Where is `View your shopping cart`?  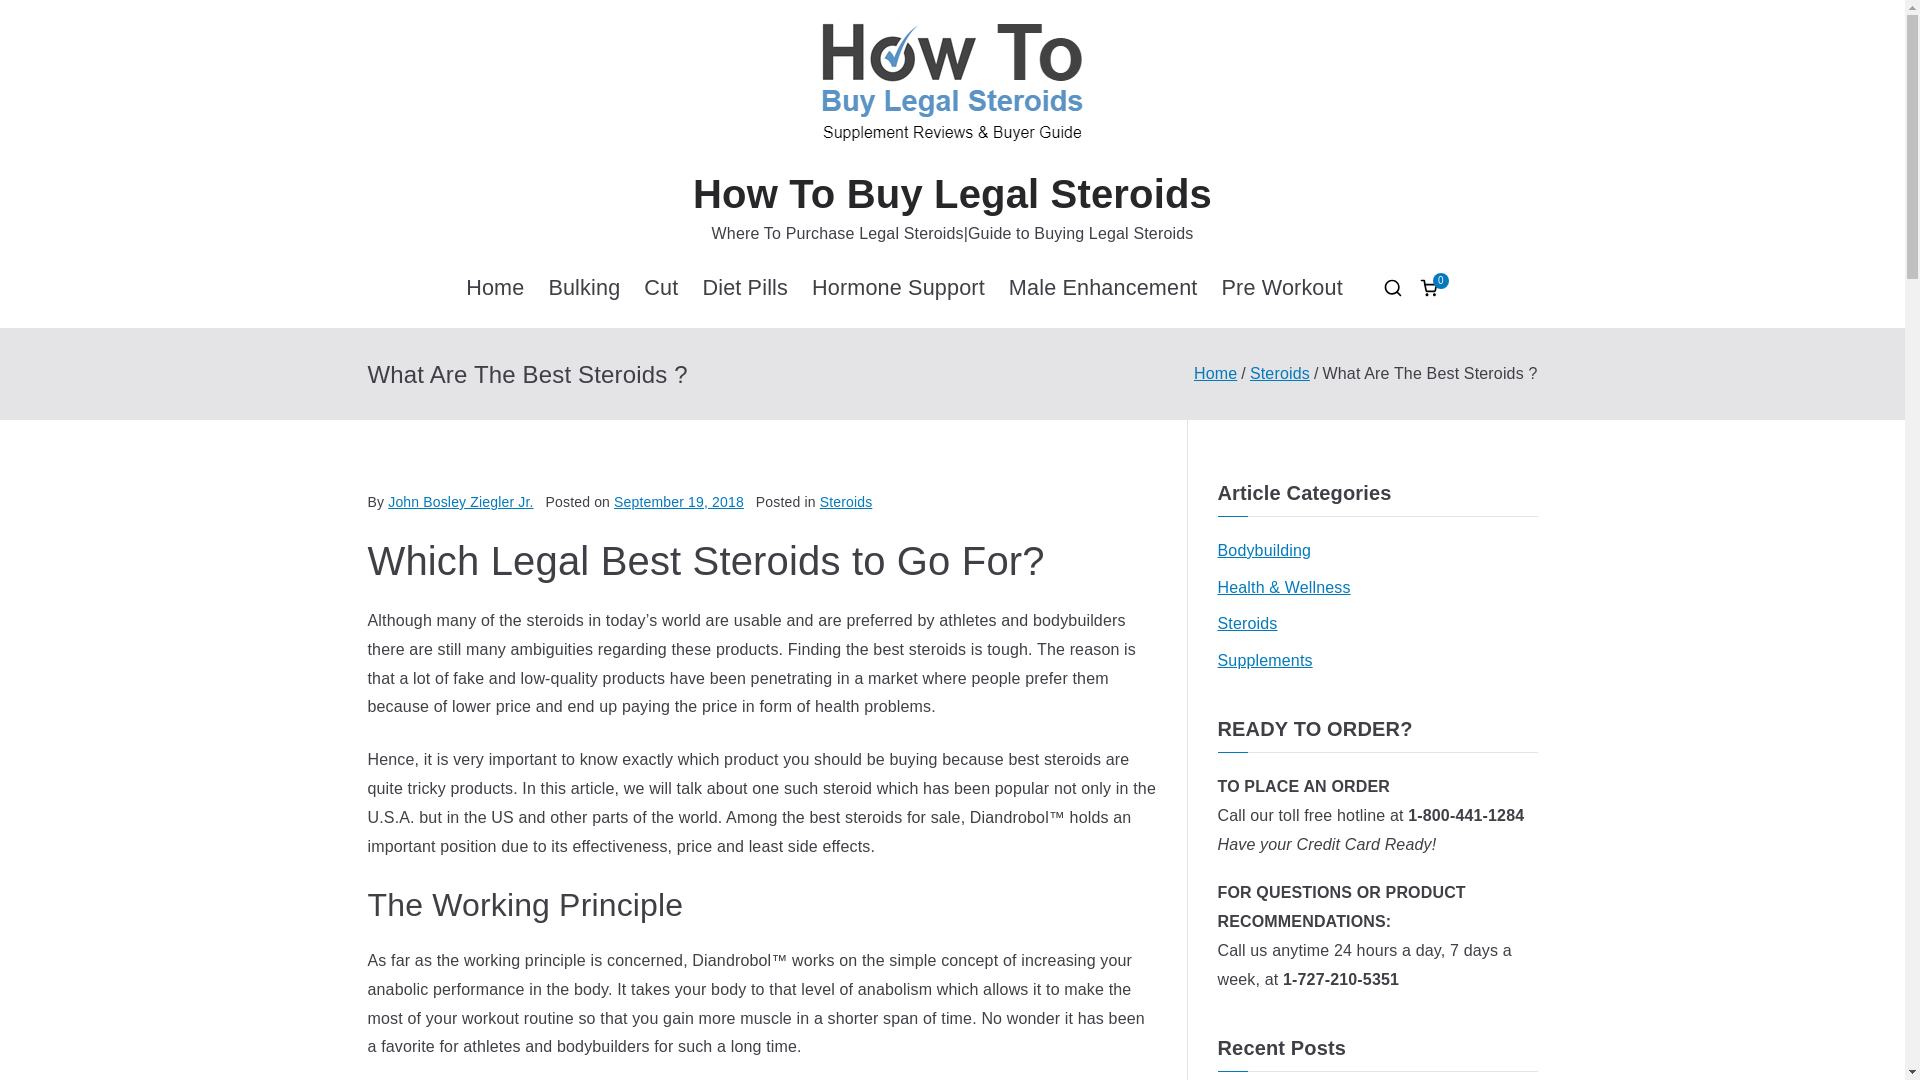 View your shopping cart is located at coordinates (1428, 288).